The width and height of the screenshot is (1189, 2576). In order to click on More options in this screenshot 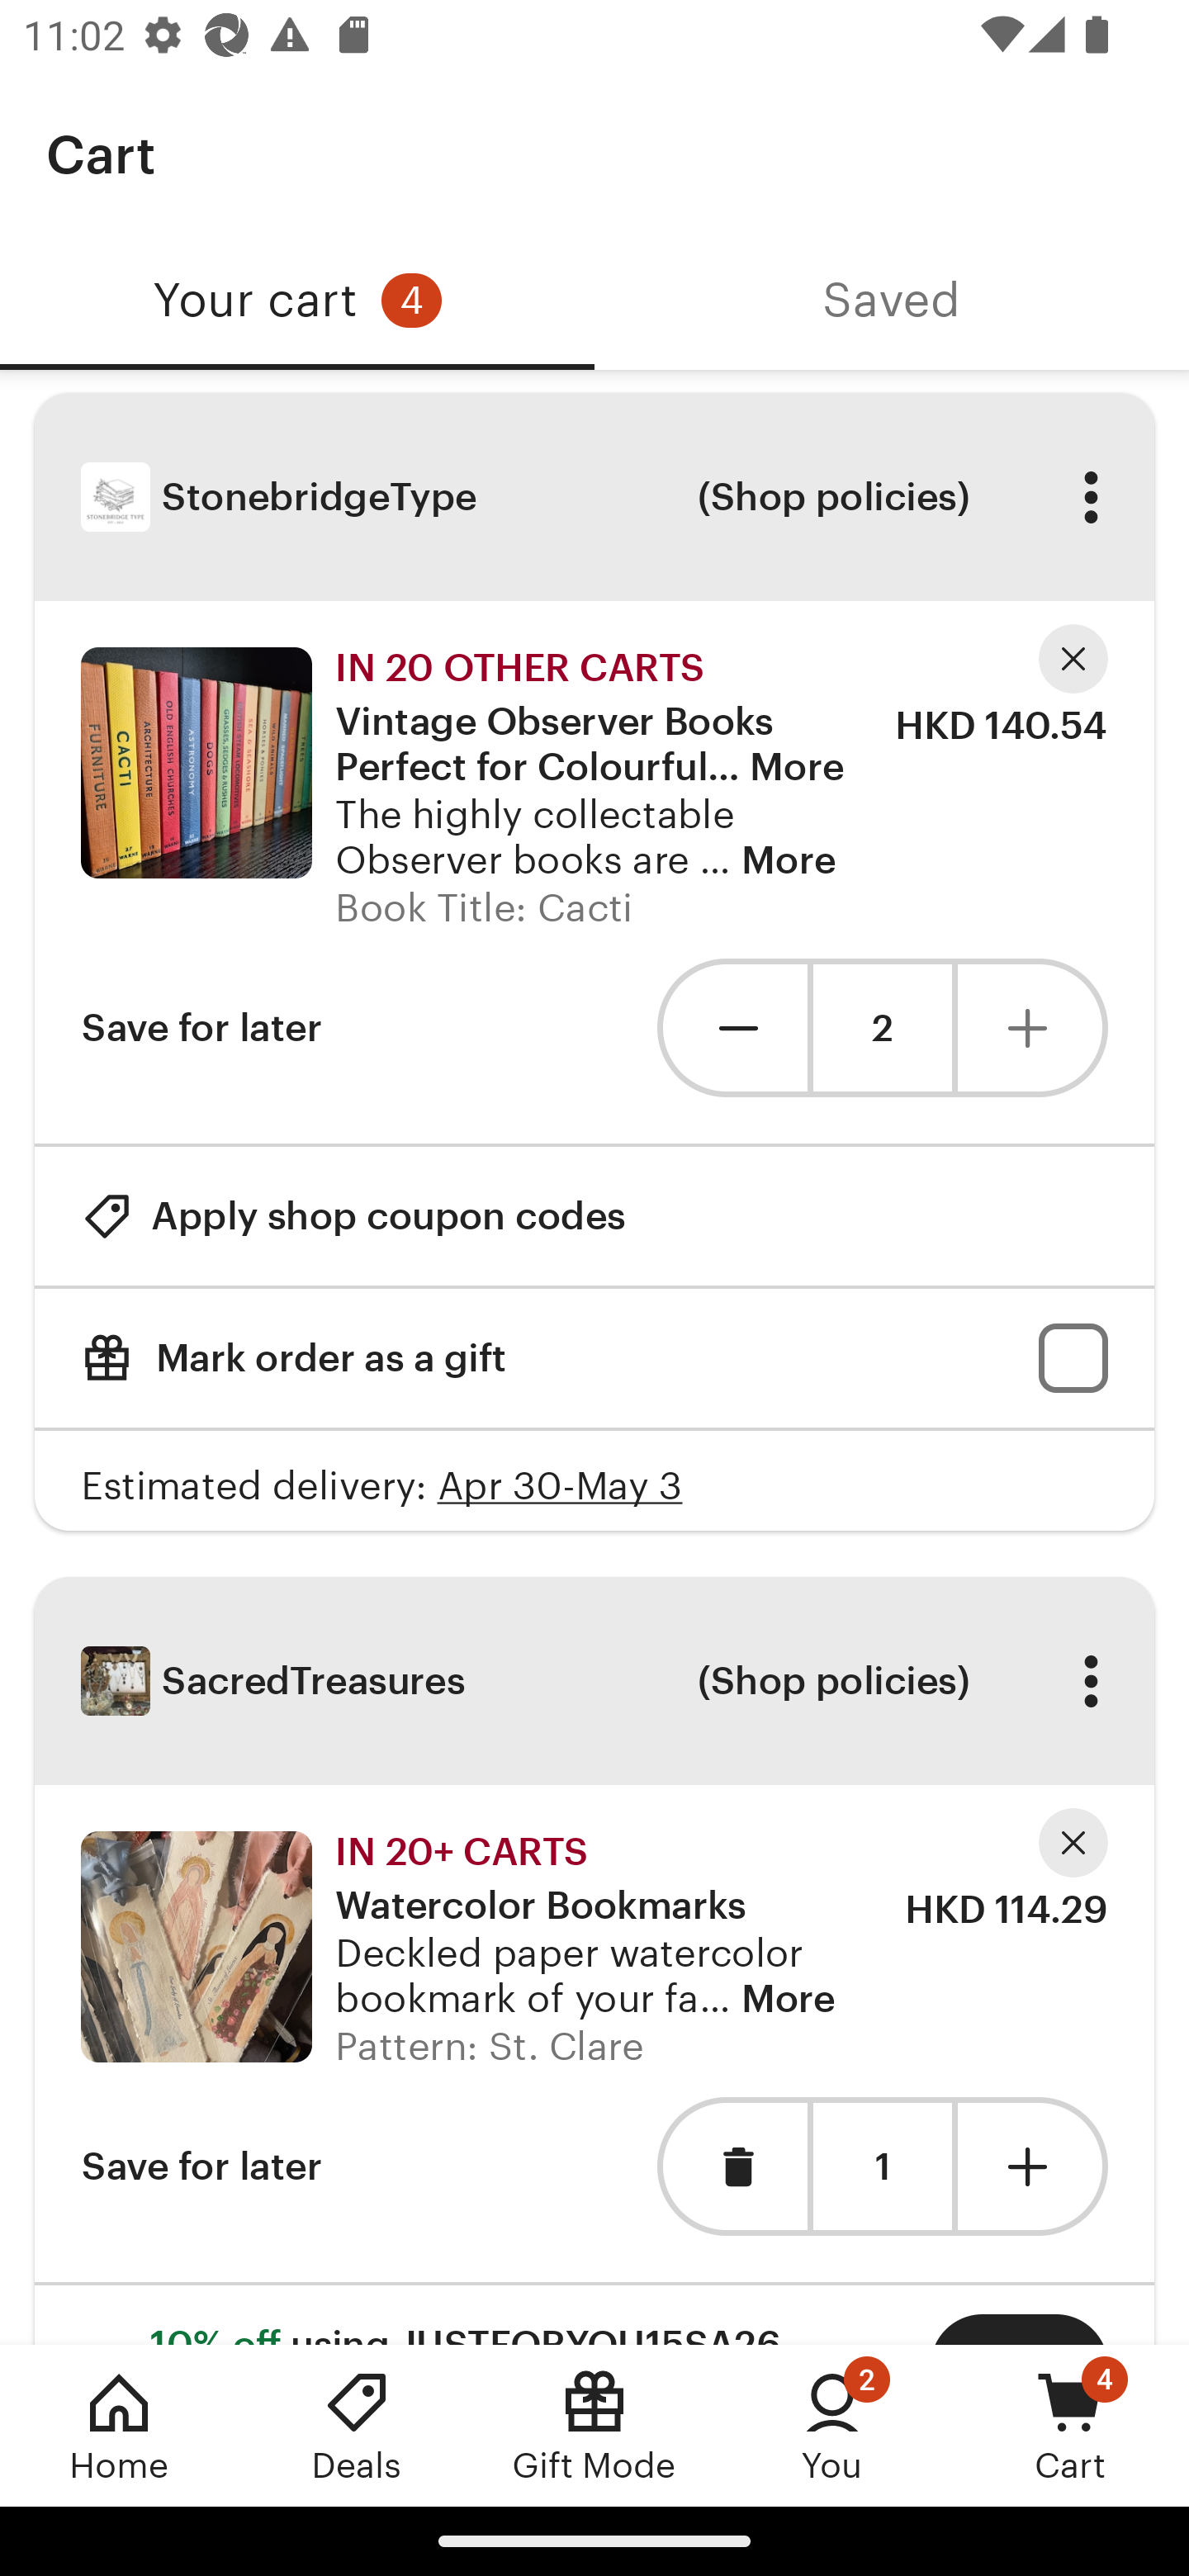, I will do `click(1090, 497)`.